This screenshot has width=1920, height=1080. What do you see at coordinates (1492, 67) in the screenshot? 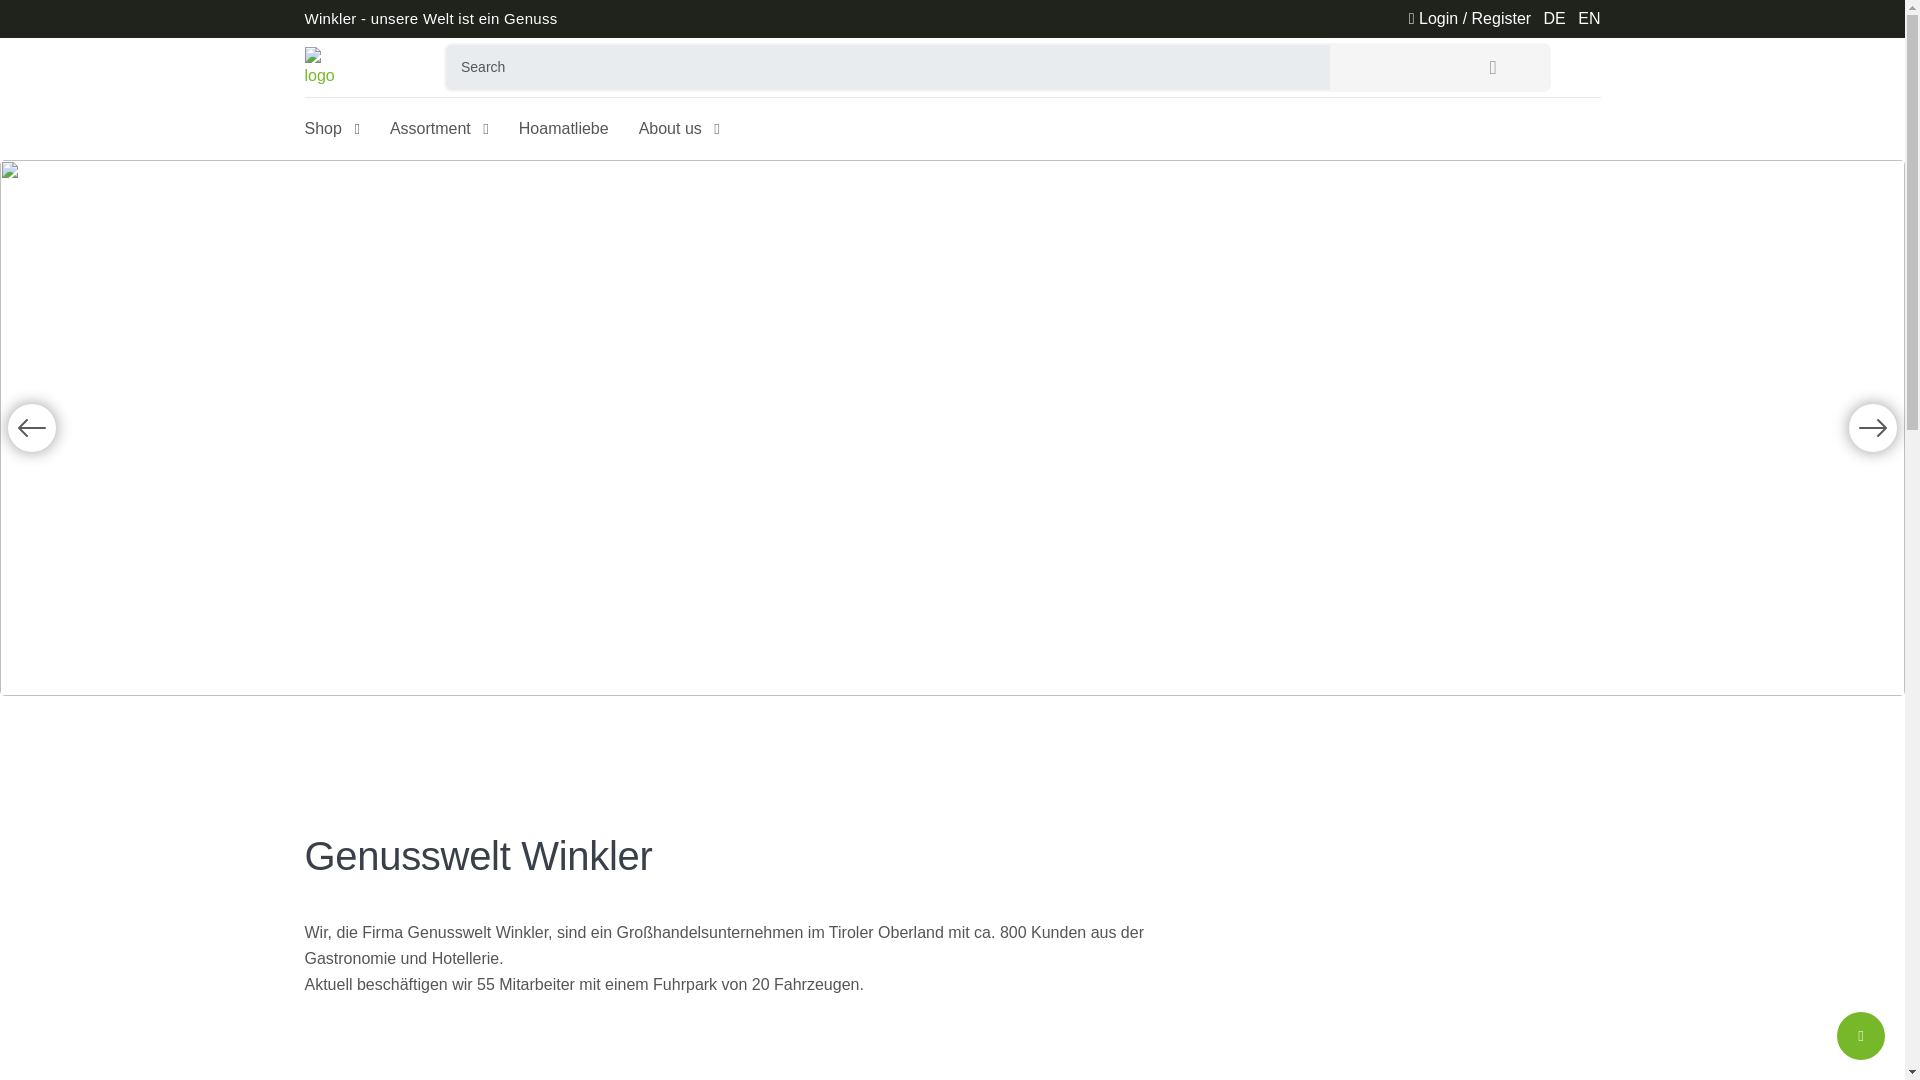
I see `Search` at bounding box center [1492, 67].